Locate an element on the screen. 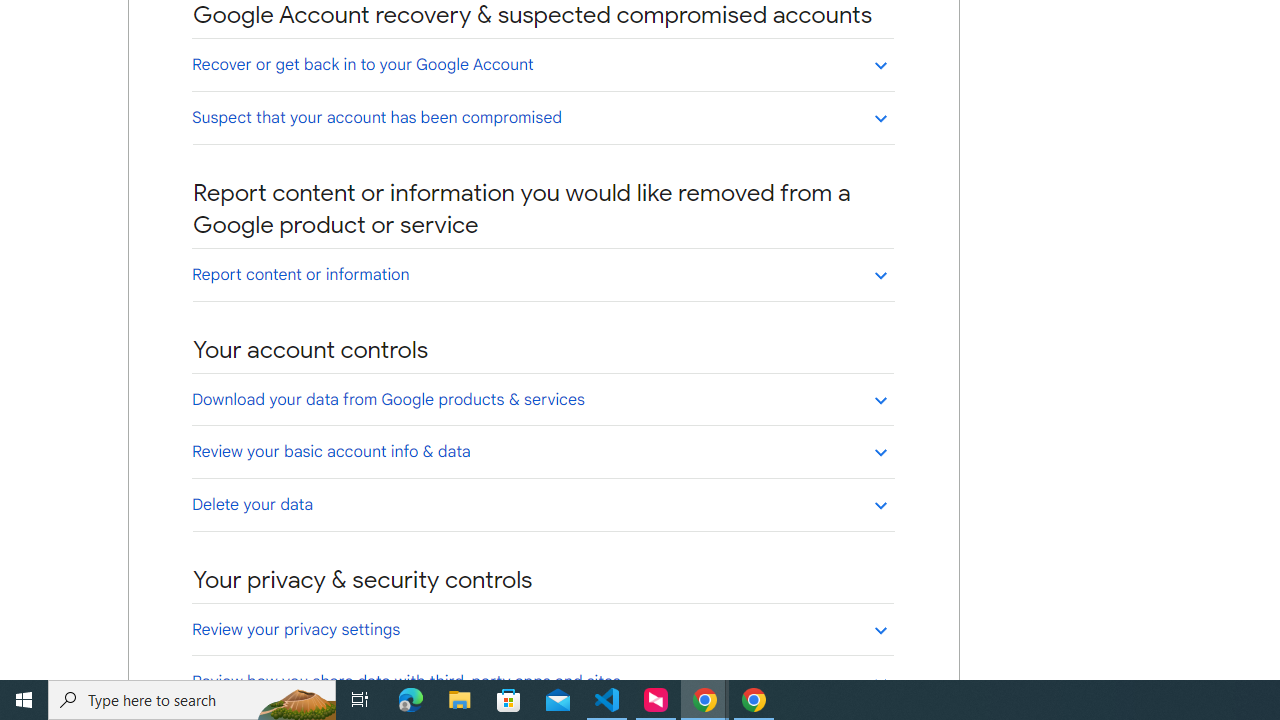 This screenshot has height=720, width=1280. Recover or get back in to your Google Account is located at coordinates (542, 64).